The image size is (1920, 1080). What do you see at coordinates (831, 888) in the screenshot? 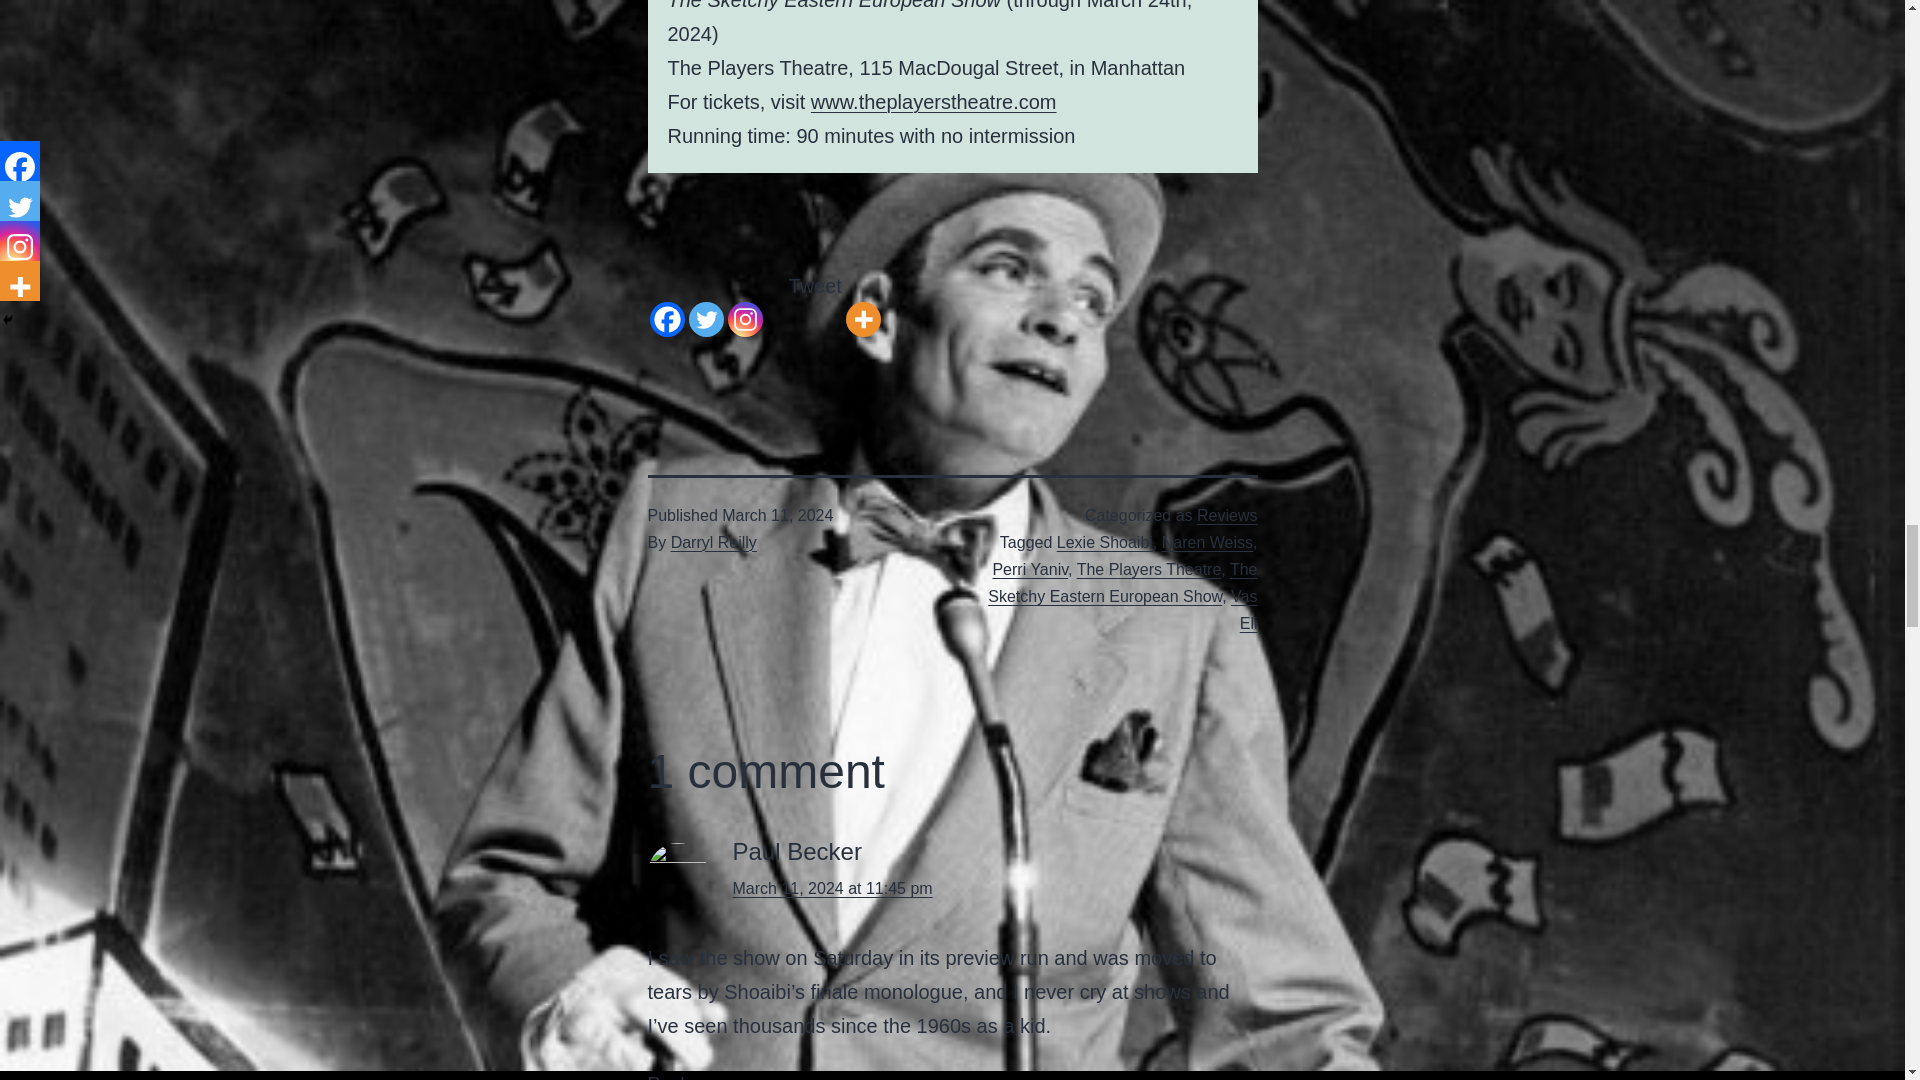
I see `March 11, 2024 at 11:45 pm` at bounding box center [831, 888].